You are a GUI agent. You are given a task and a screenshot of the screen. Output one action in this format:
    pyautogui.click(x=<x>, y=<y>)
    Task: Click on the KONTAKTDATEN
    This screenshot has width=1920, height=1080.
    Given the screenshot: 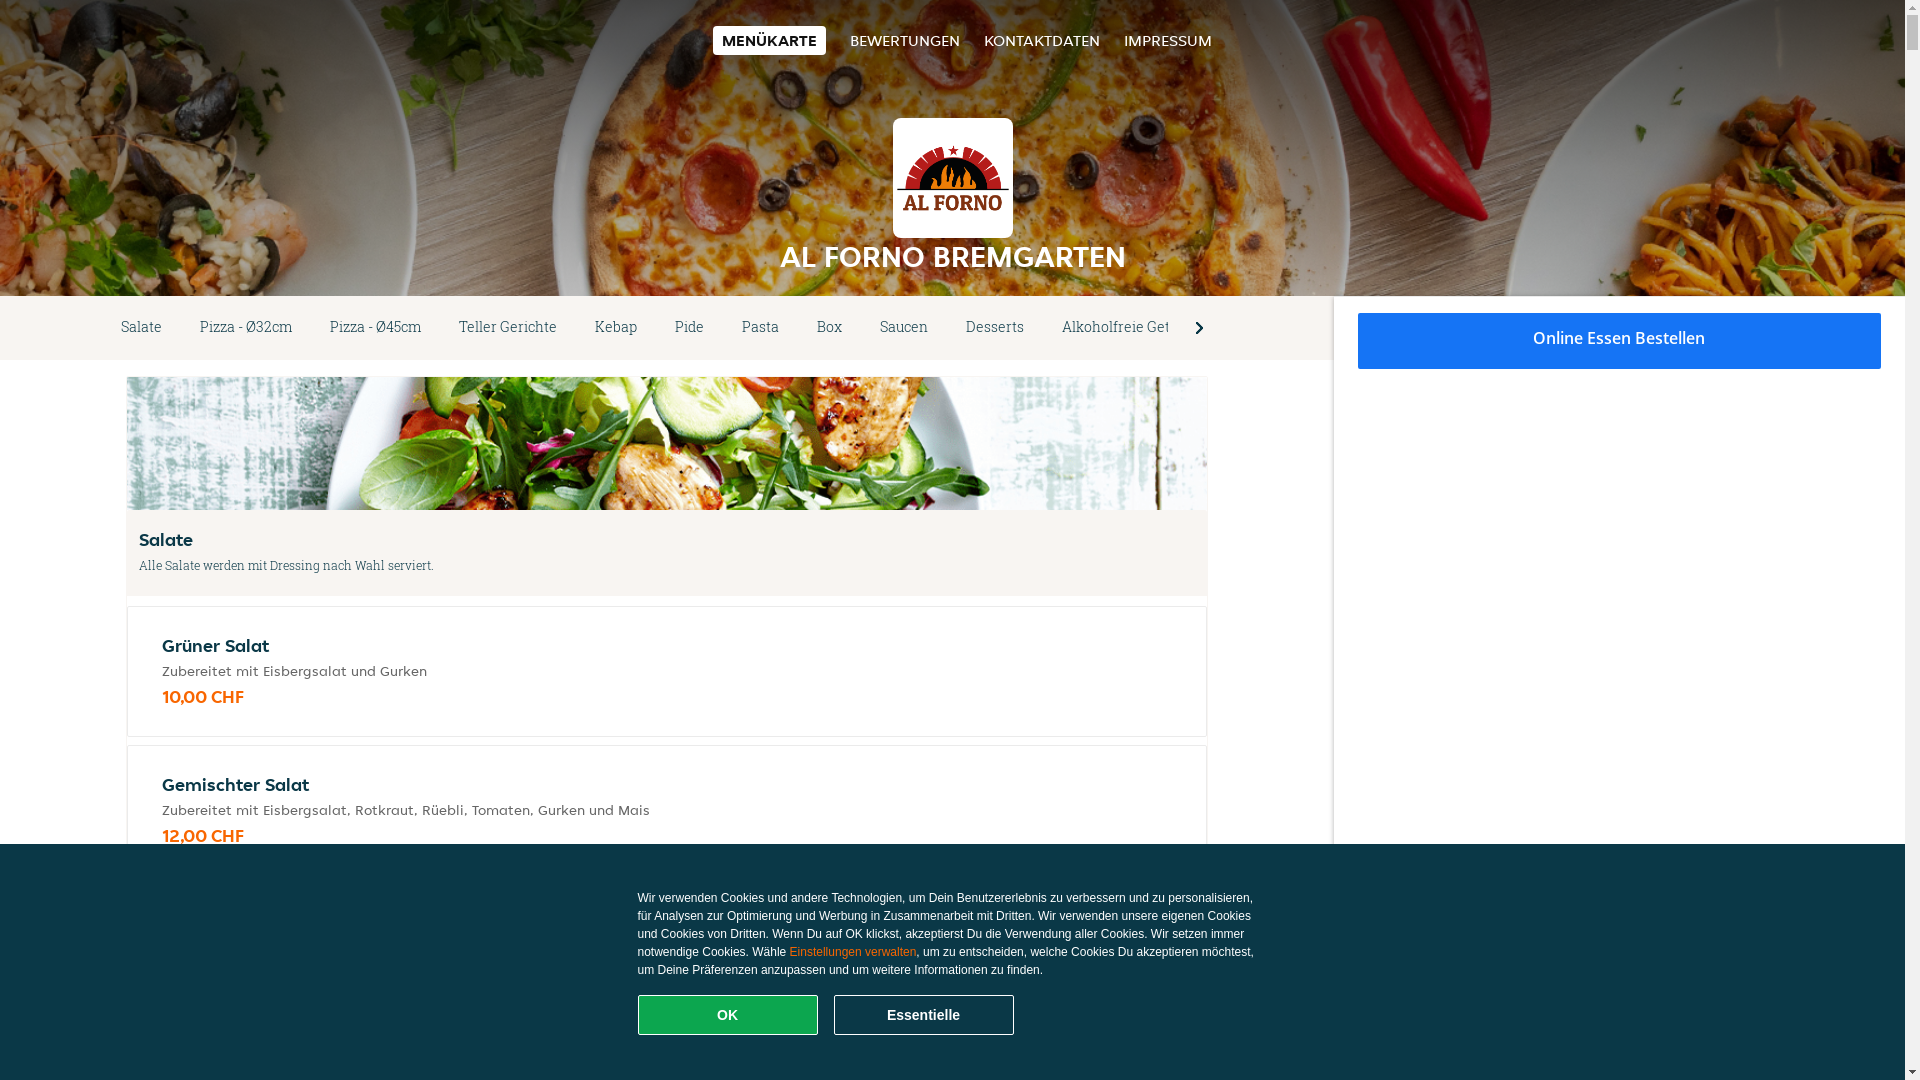 What is the action you would take?
    pyautogui.click(x=1042, y=40)
    